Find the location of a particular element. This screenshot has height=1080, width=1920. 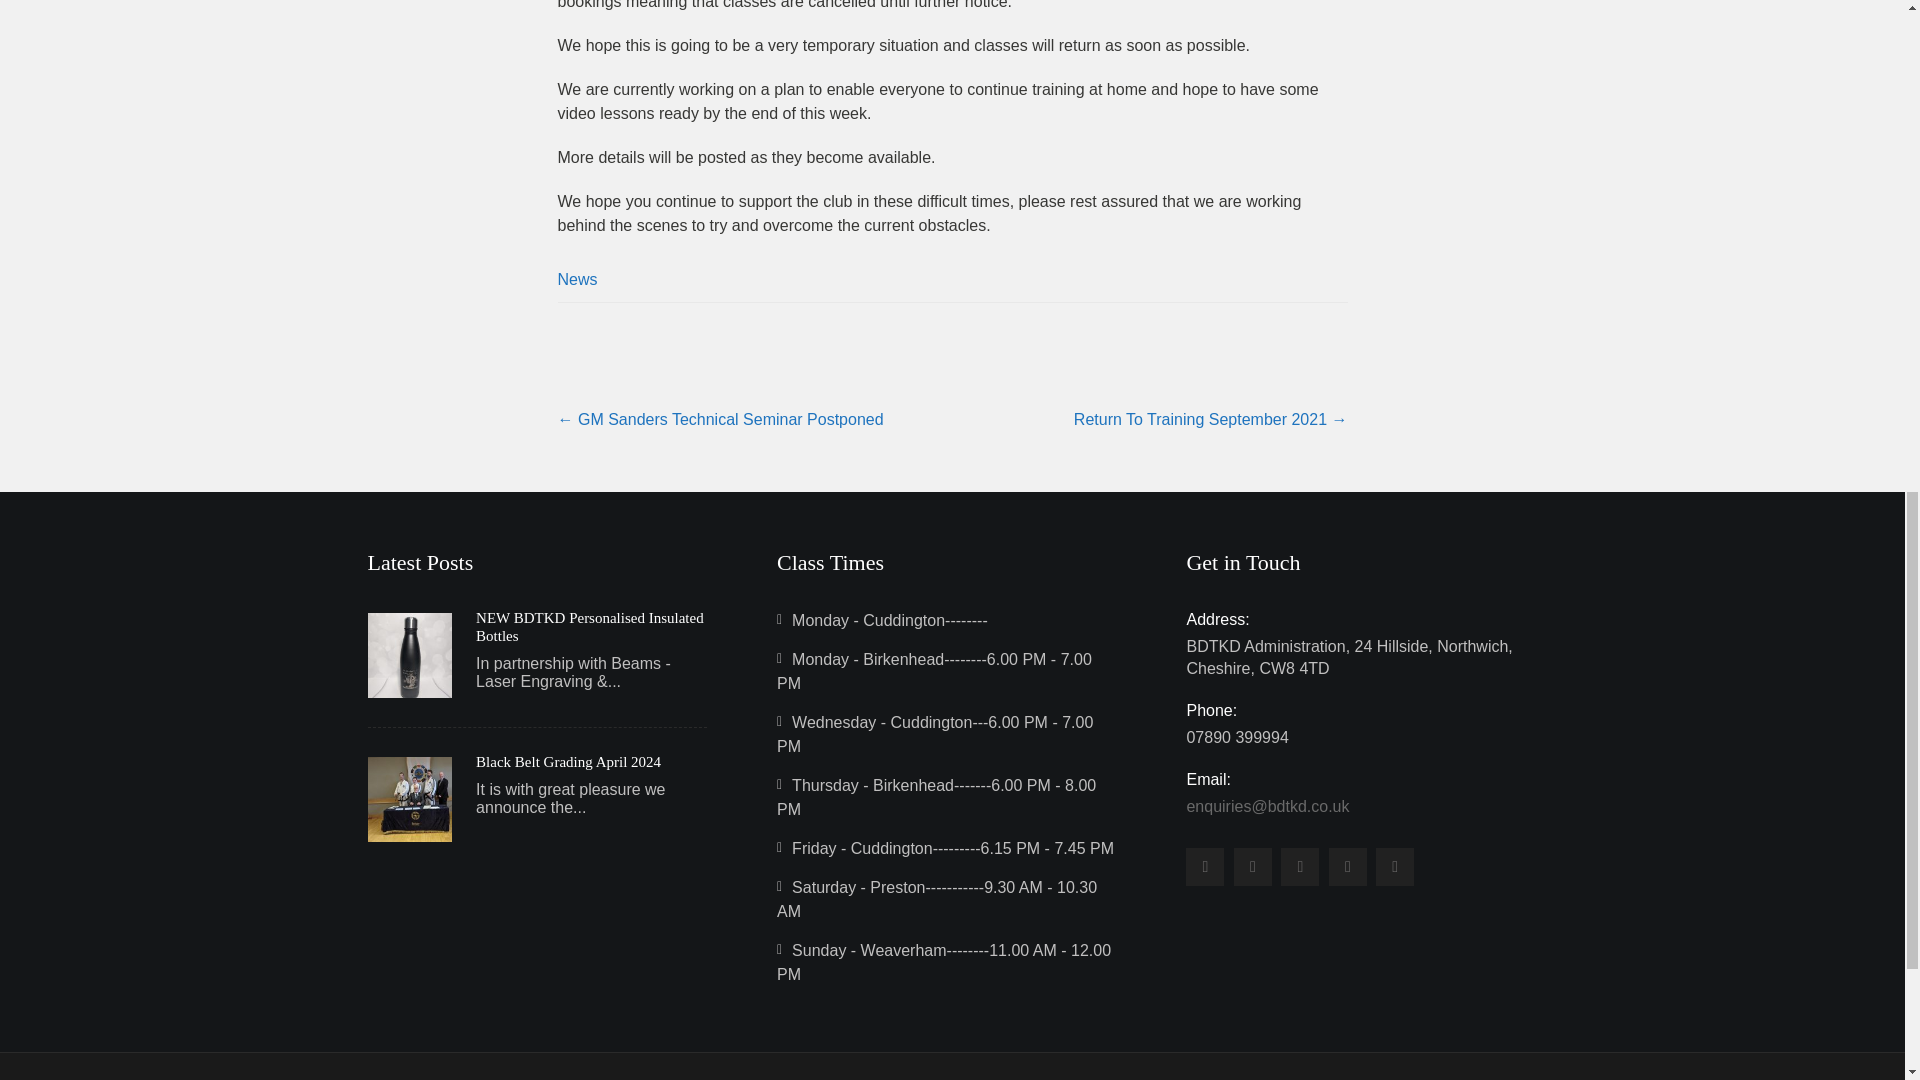

News is located at coordinates (578, 280).